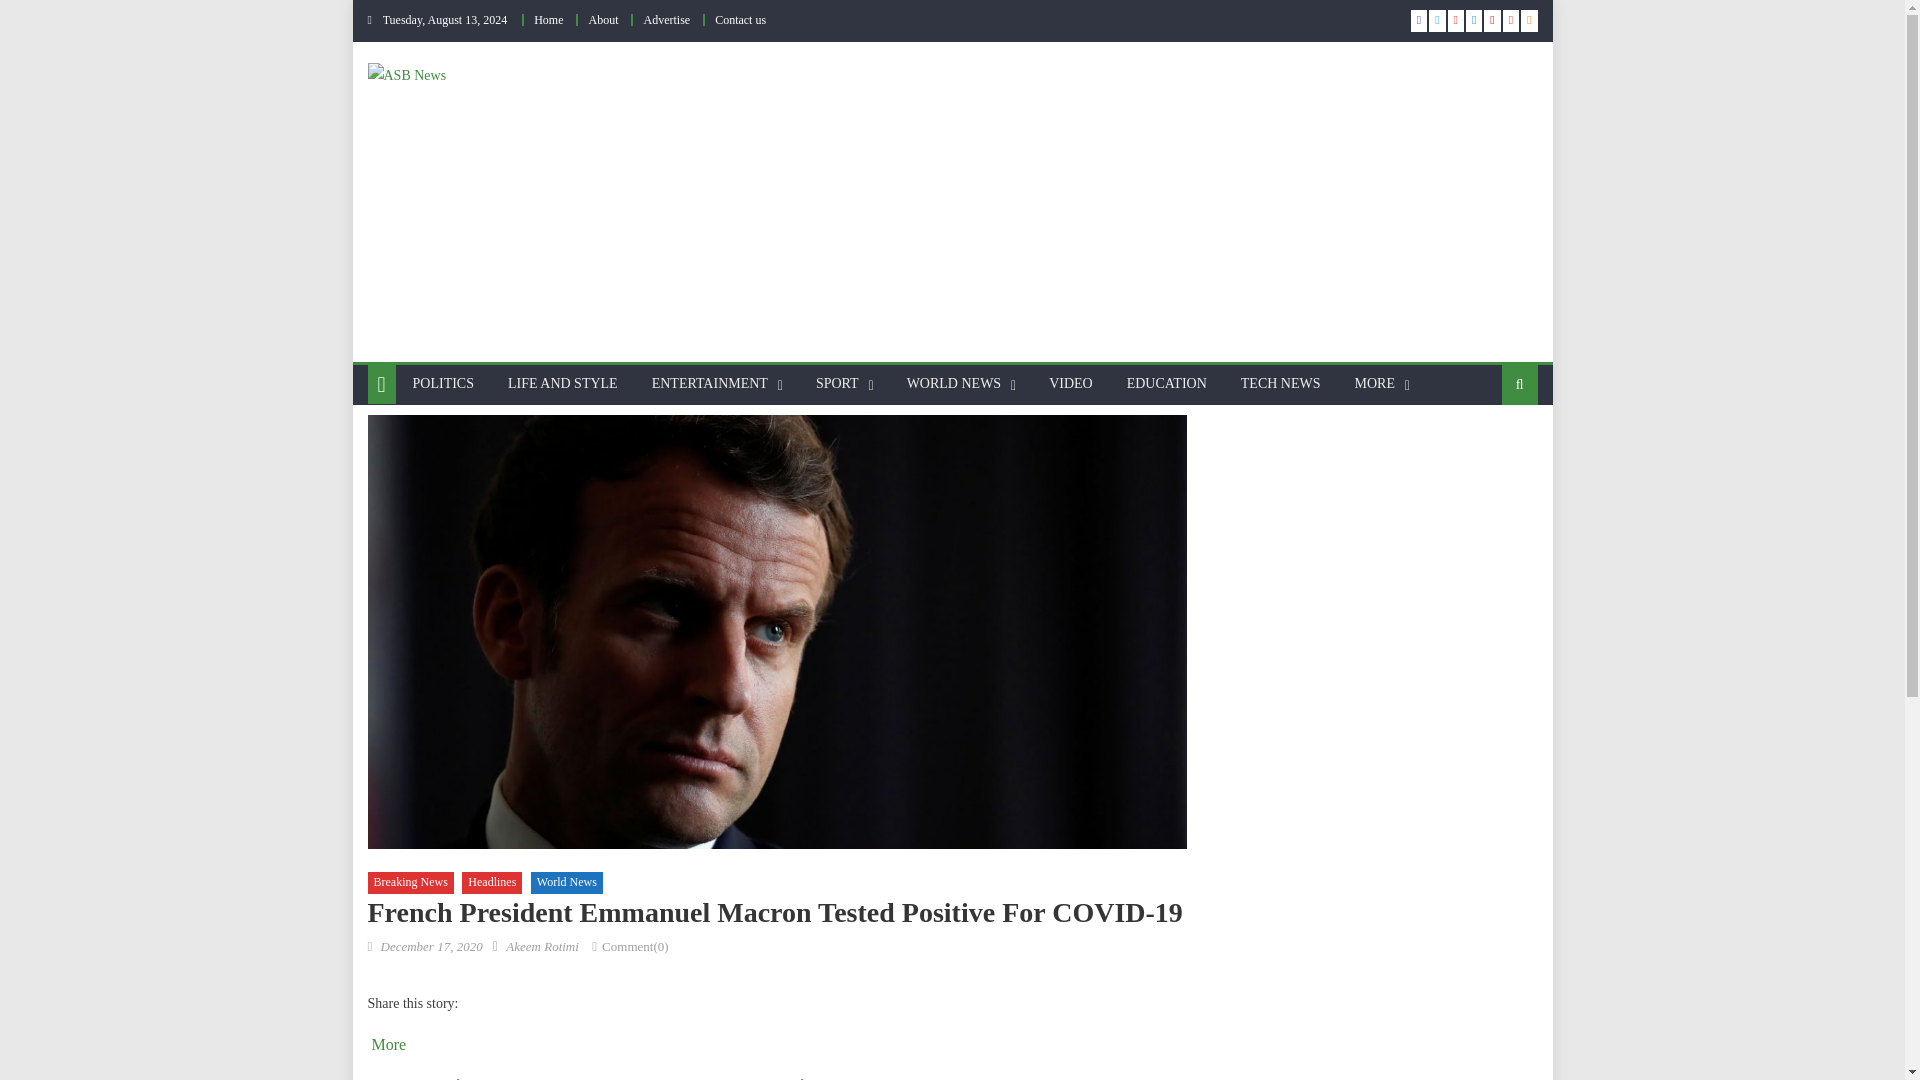 The image size is (1920, 1080). Describe the element at coordinates (666, 20) in the screenshot. I see `Advertise` at that location.